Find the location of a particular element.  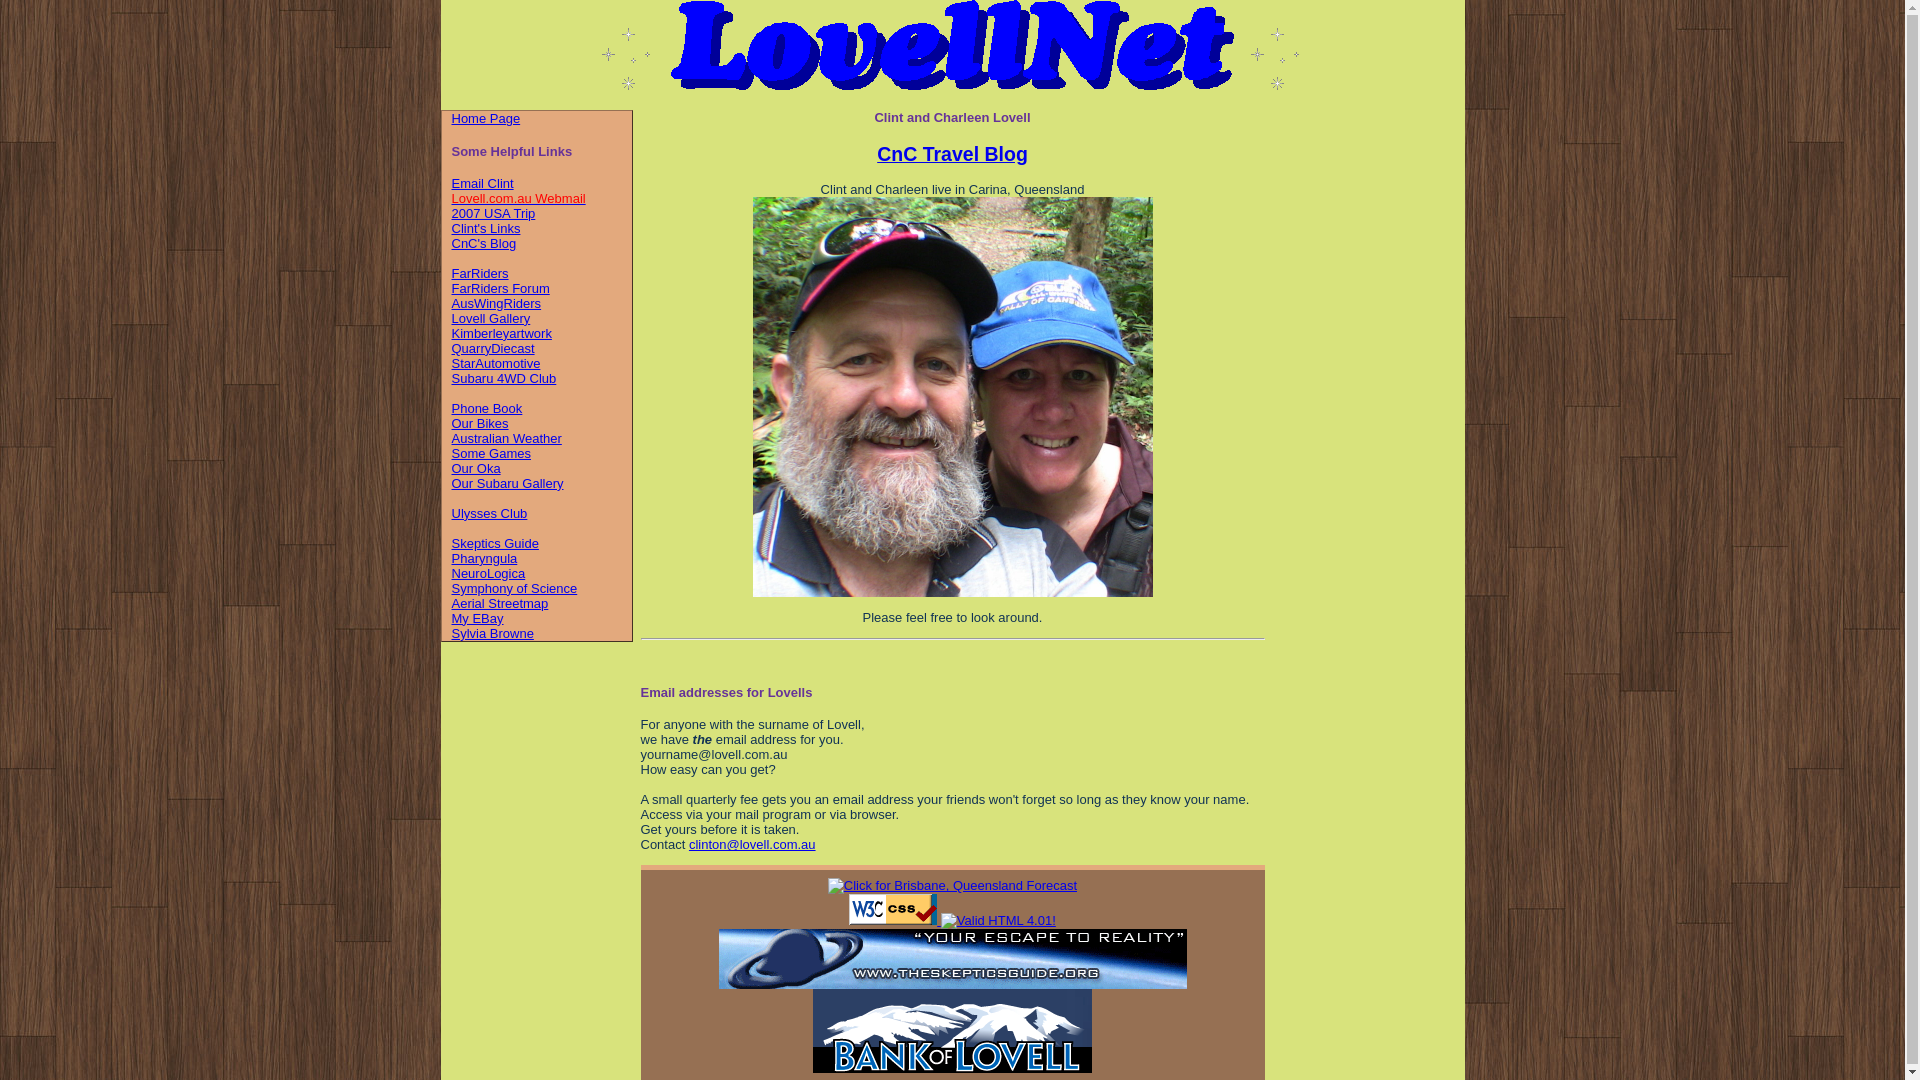

NeuroLogica is located at coordinates (489, 574).